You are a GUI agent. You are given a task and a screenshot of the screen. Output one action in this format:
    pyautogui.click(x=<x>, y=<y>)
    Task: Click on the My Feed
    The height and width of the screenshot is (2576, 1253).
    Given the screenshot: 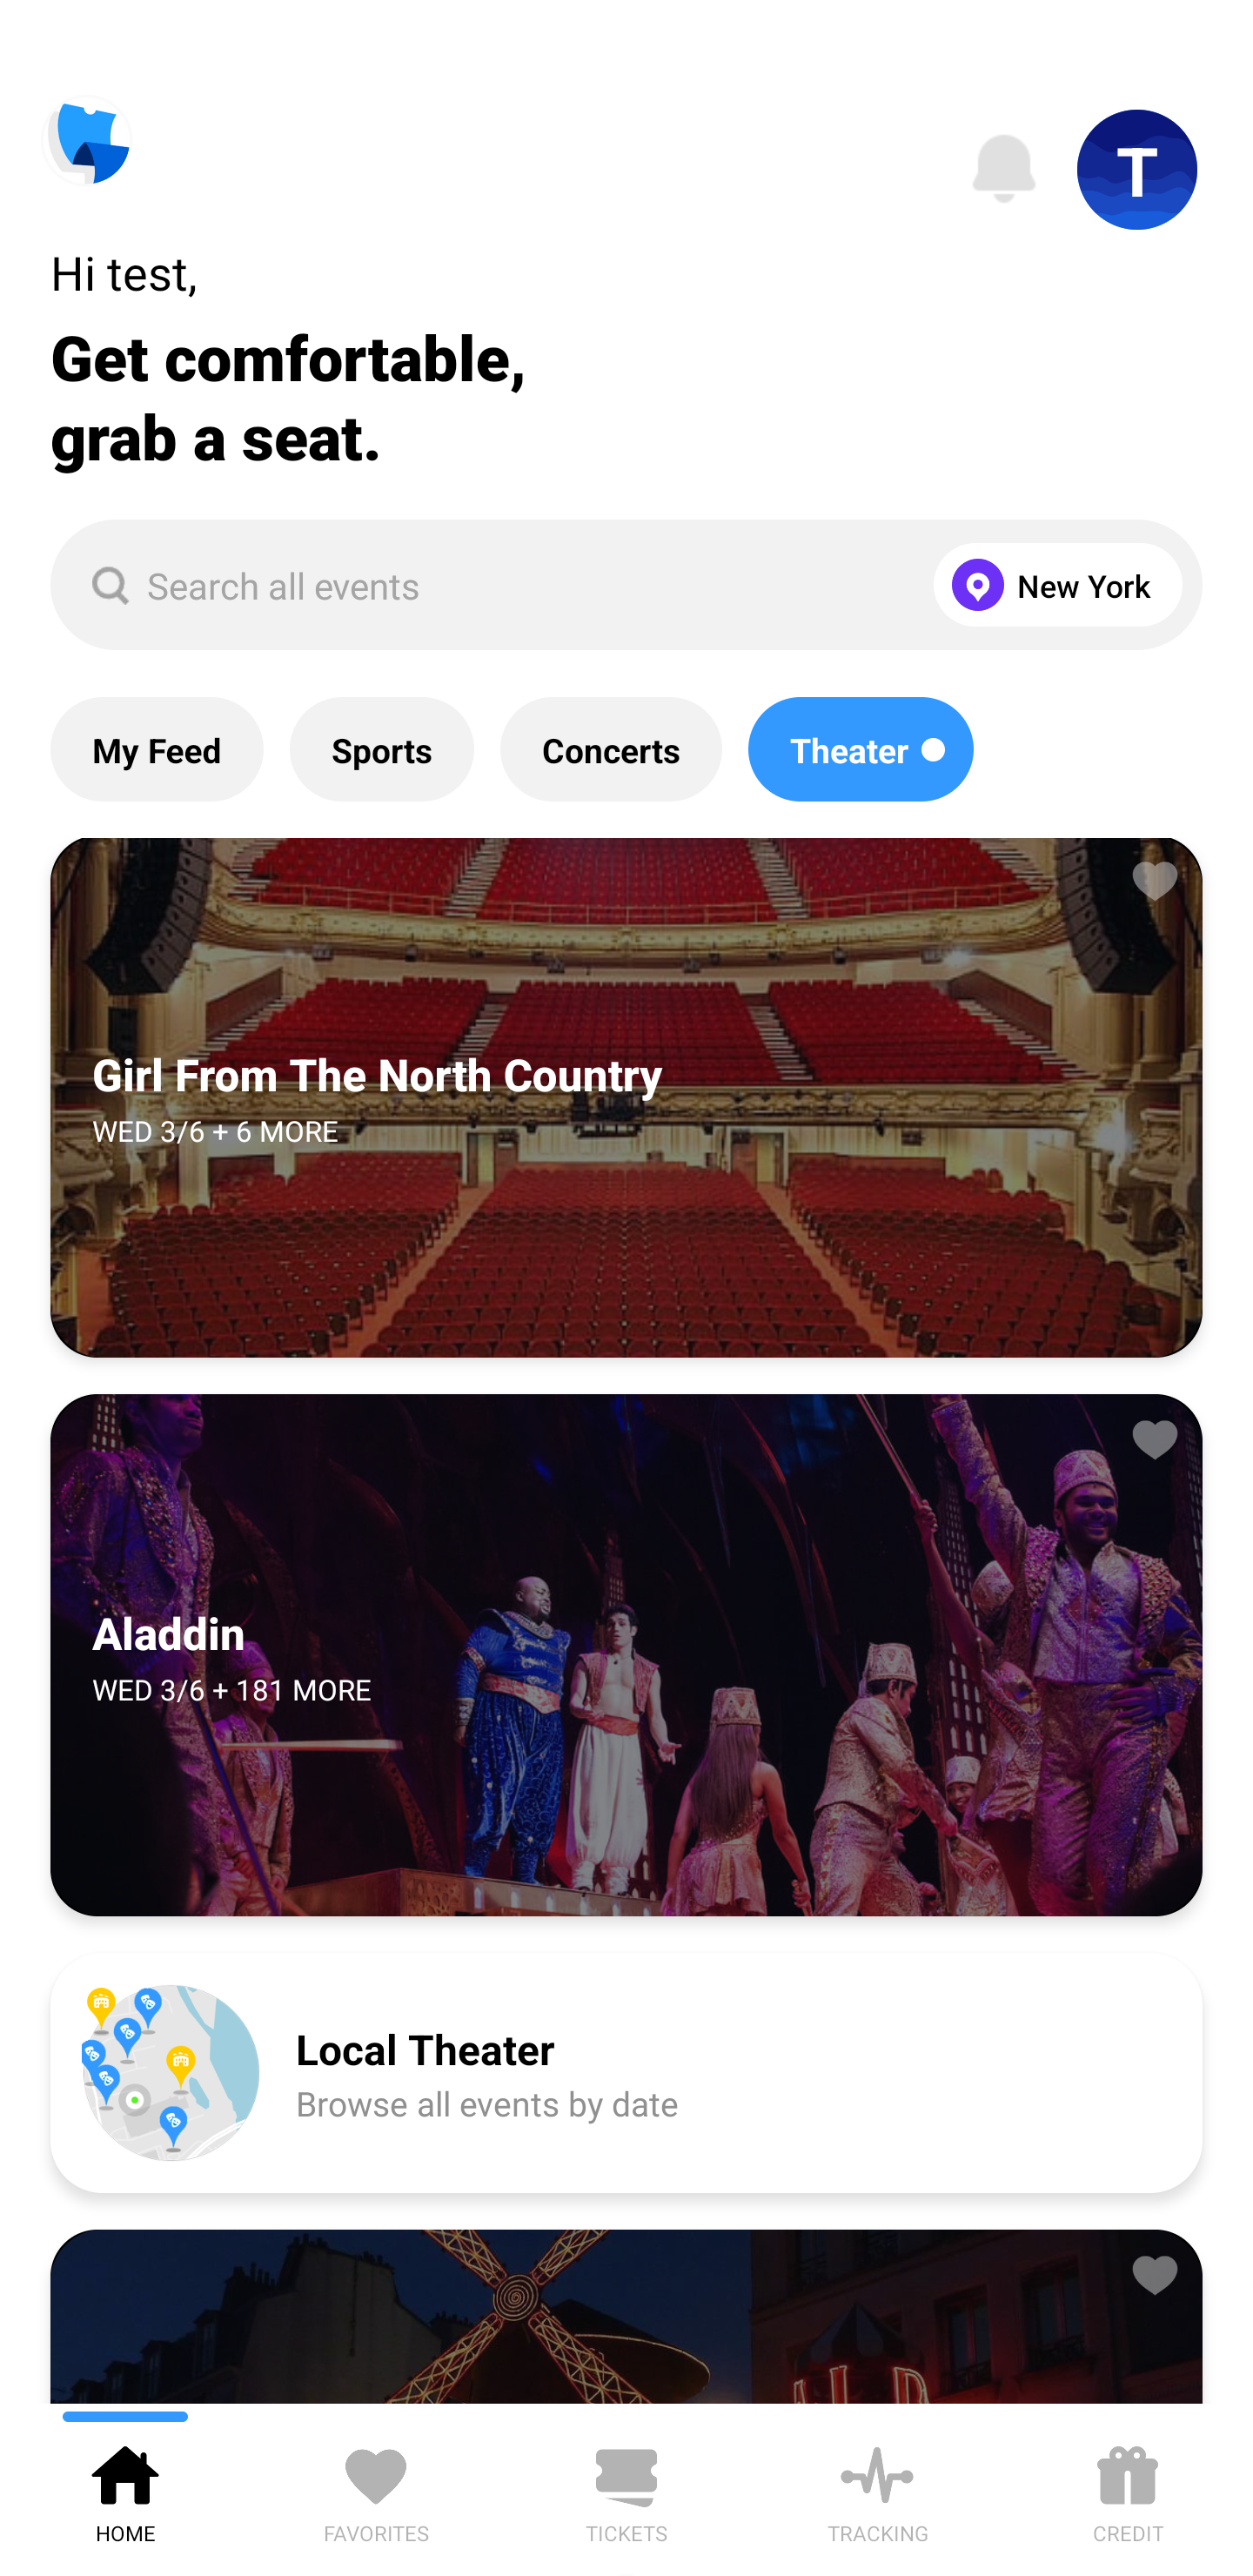 What is the action you would take?
    pyautogui.click(x=157, y=749)
    